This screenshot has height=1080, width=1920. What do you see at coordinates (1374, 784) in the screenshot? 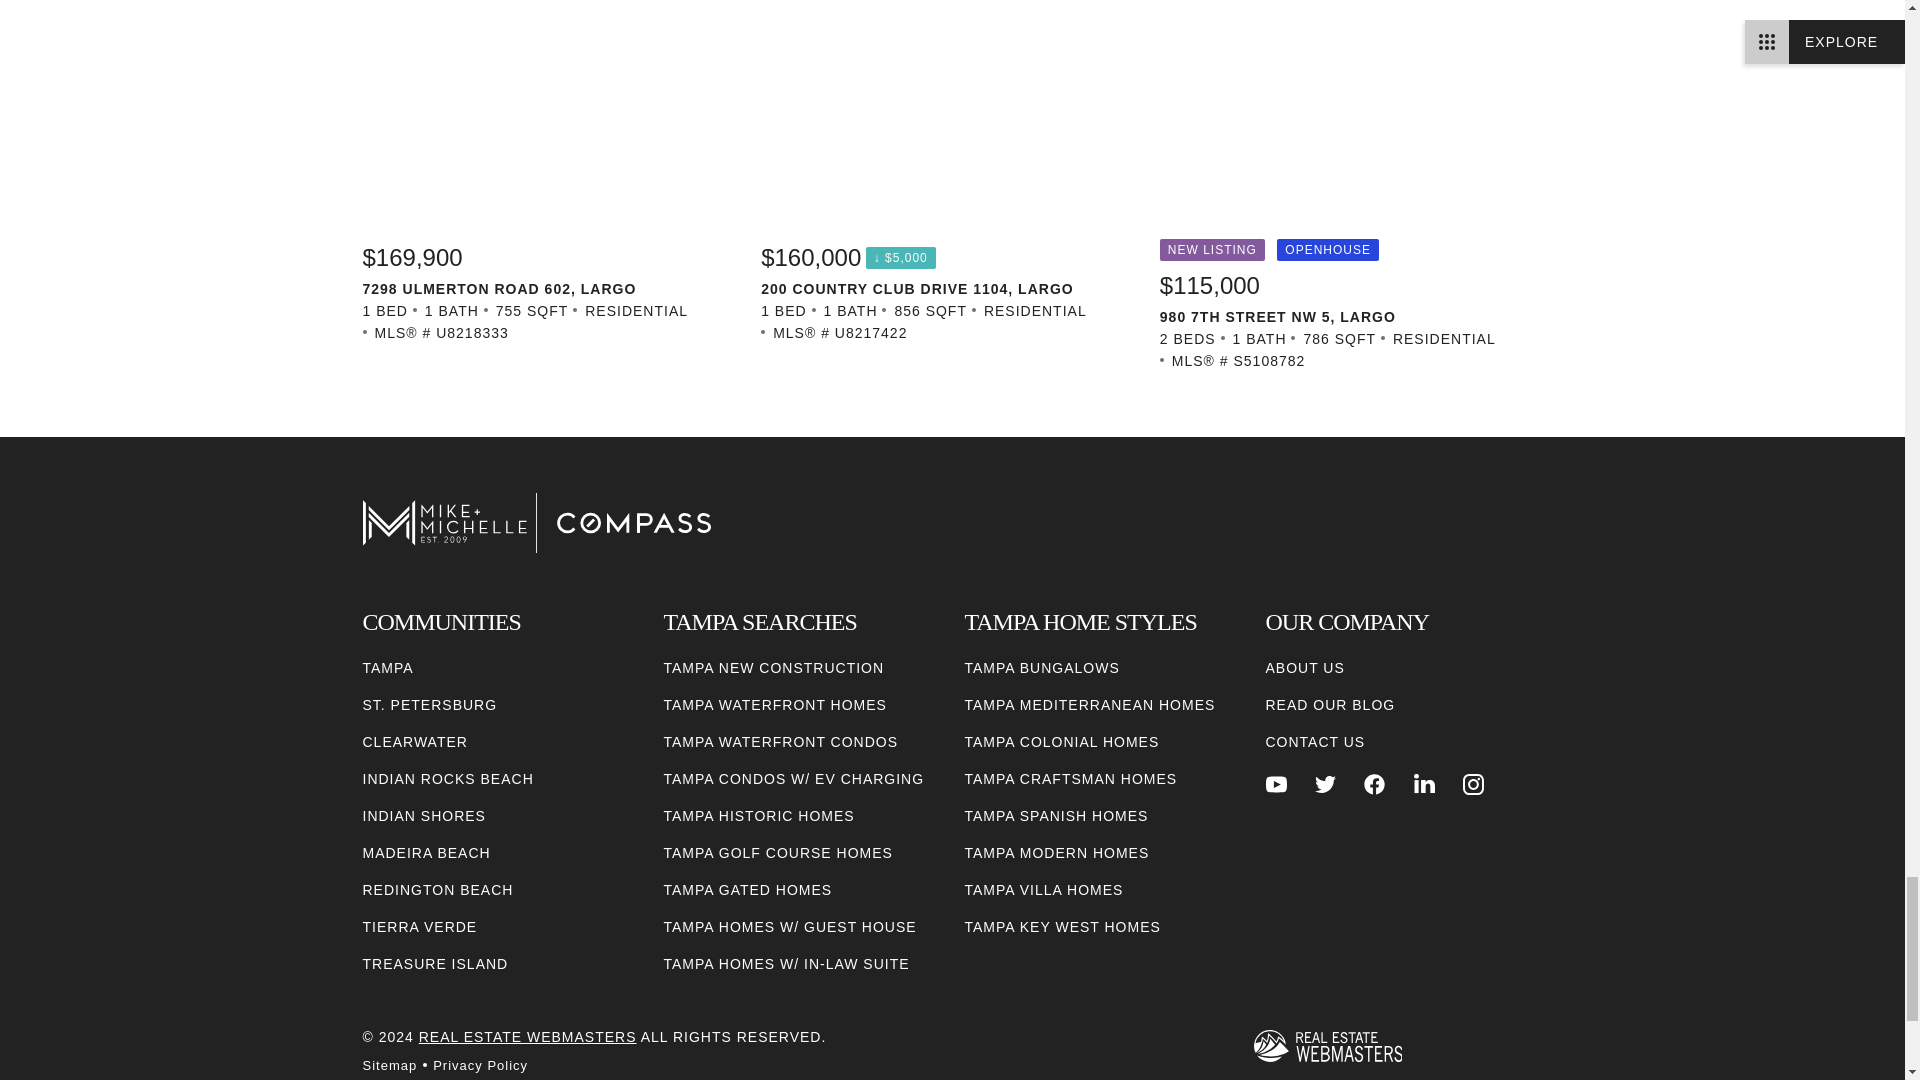
I see `FACEBOOK` at bounding box center [1374, 784].